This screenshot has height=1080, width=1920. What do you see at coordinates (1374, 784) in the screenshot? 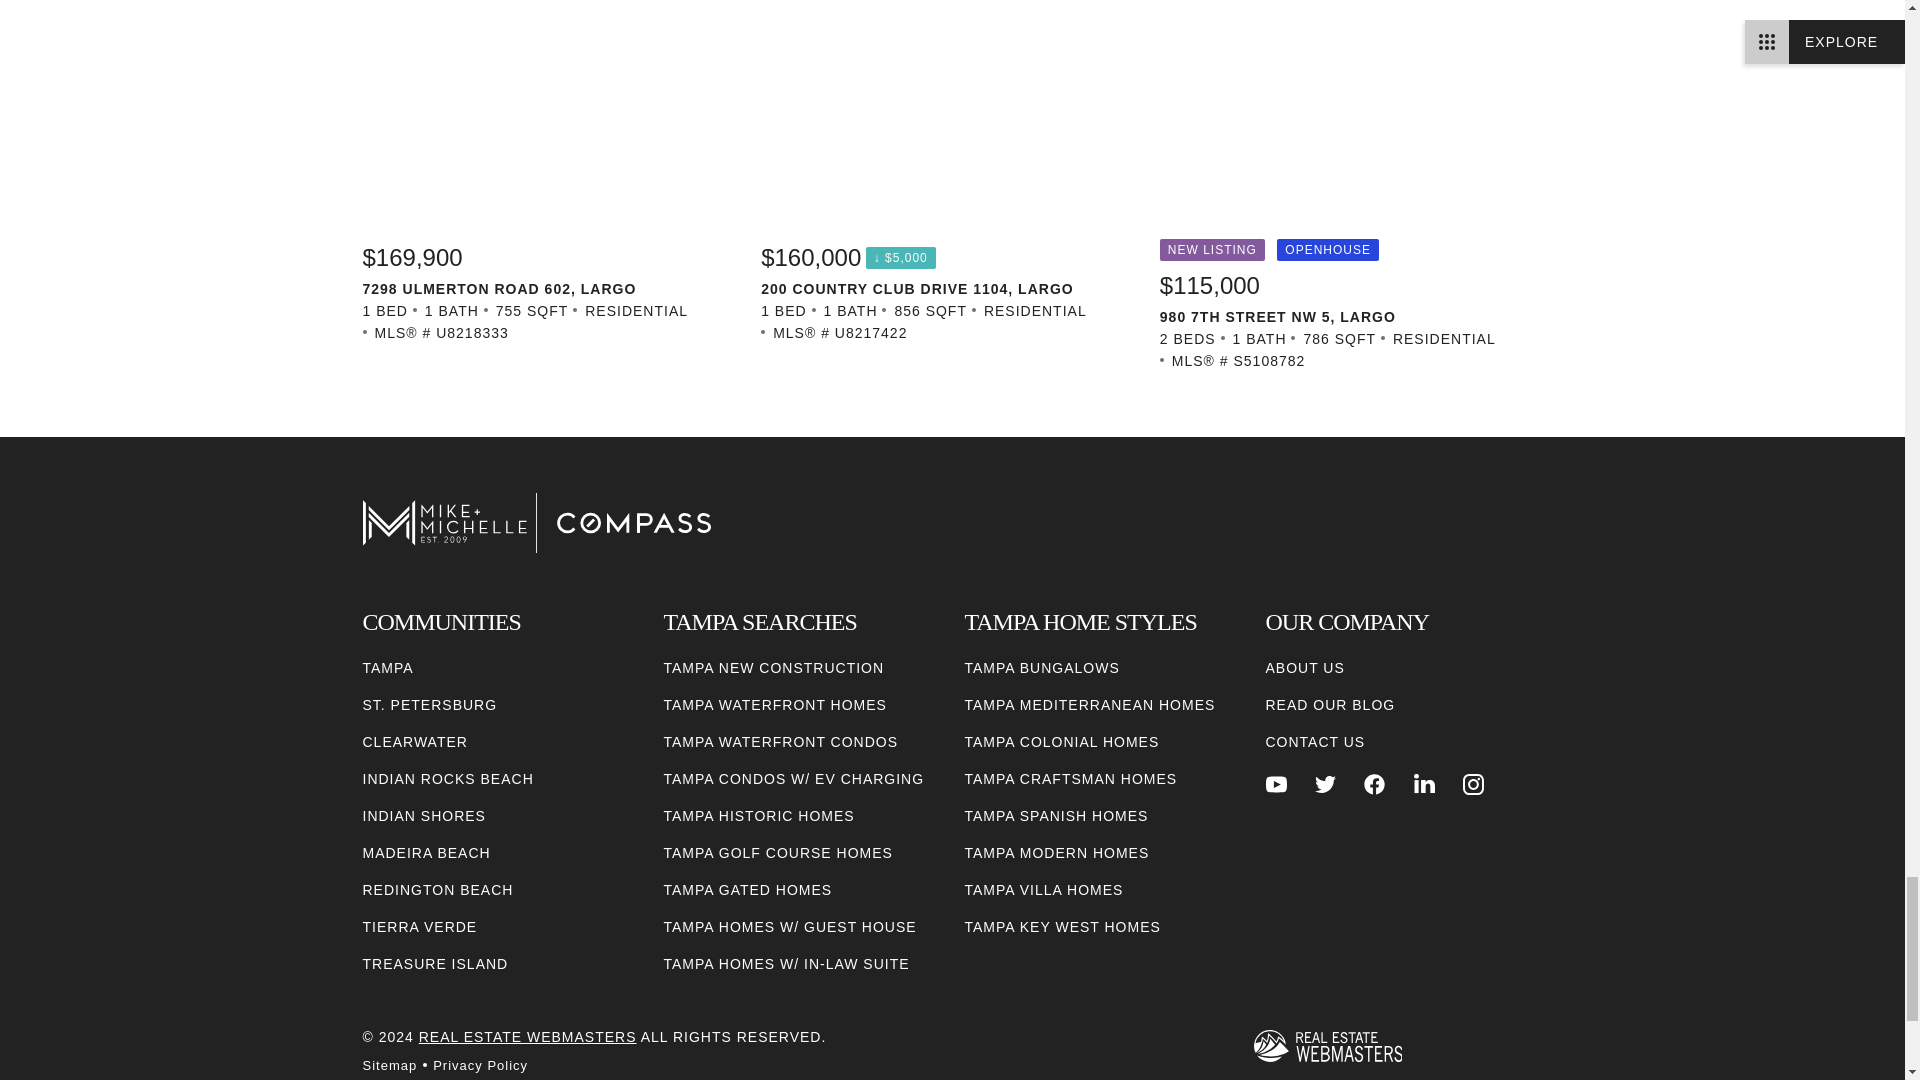
I see `FACEBOOK` at bounding box center [1374, 784].